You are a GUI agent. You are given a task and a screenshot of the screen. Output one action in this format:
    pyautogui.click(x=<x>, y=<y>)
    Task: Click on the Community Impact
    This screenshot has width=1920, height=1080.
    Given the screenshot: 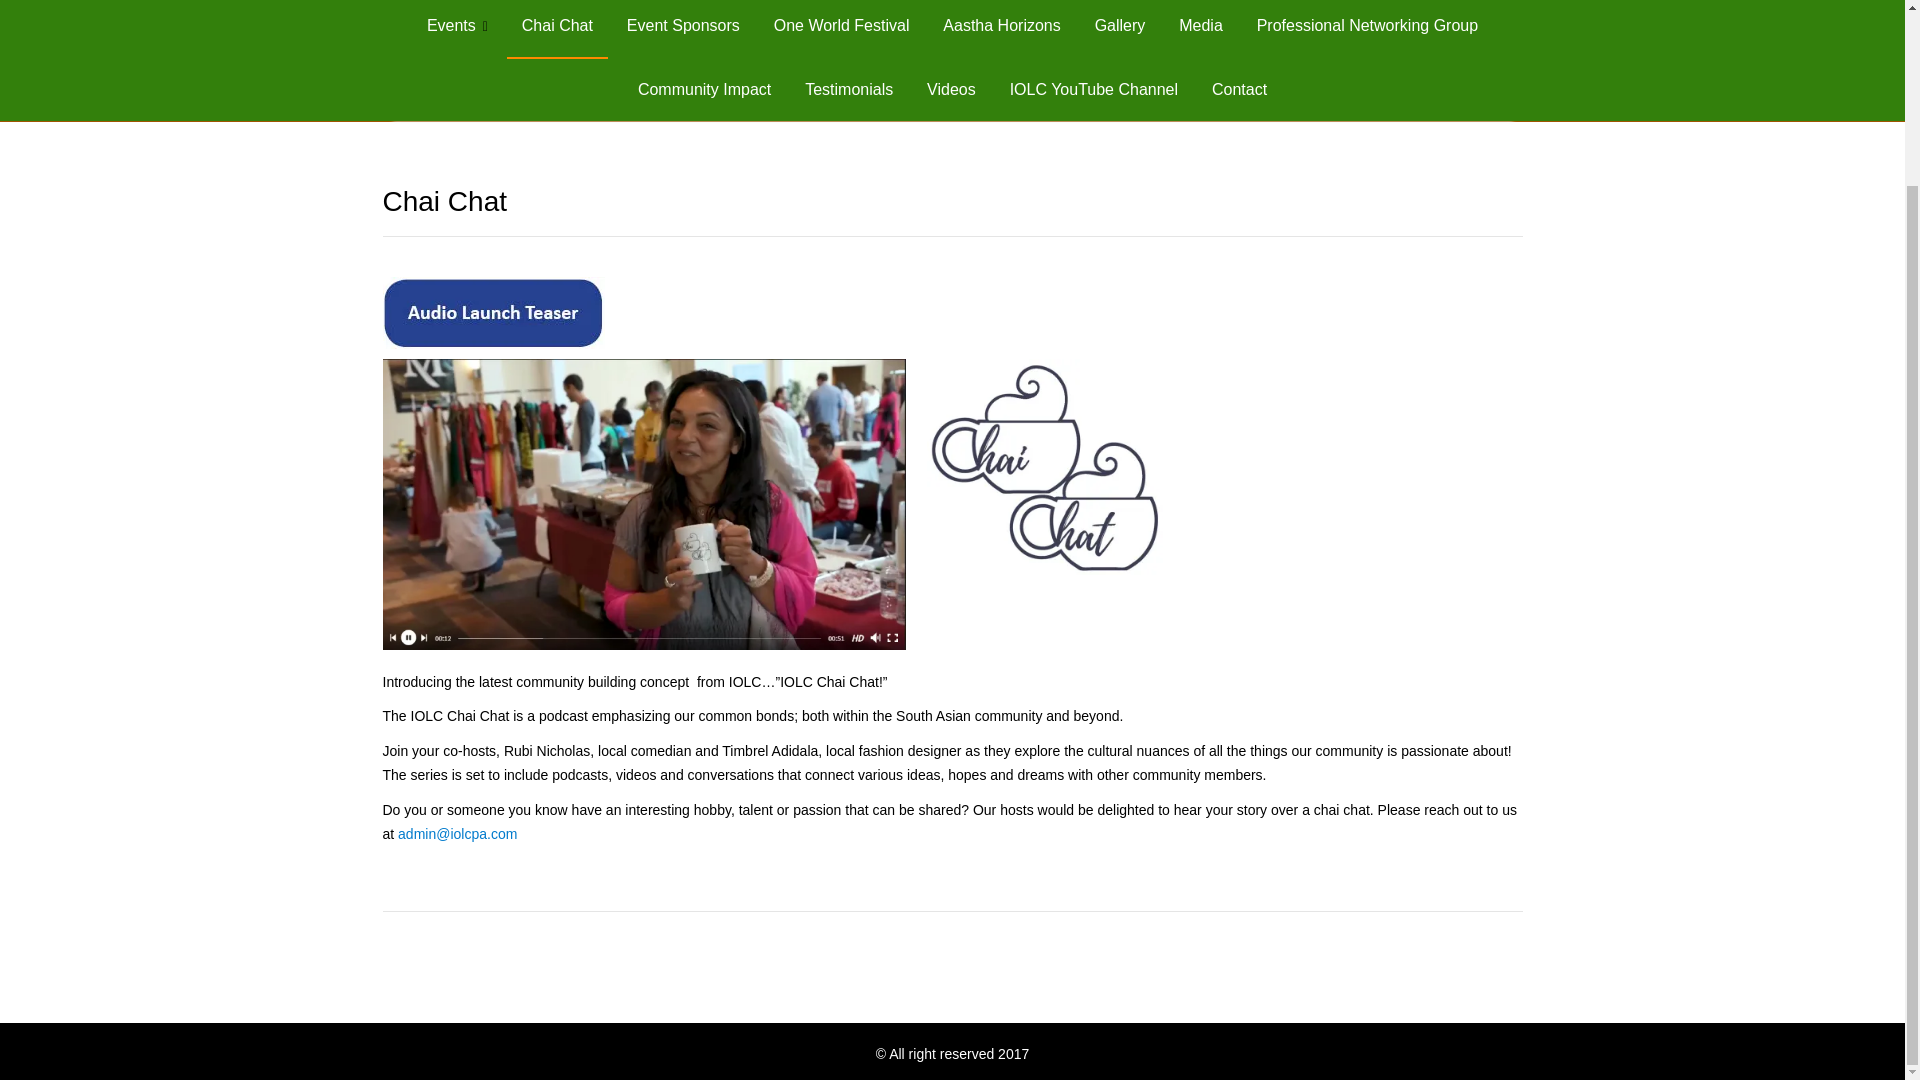 What is the action you would take?
    pyautogui.click(x=704, y=90)
    